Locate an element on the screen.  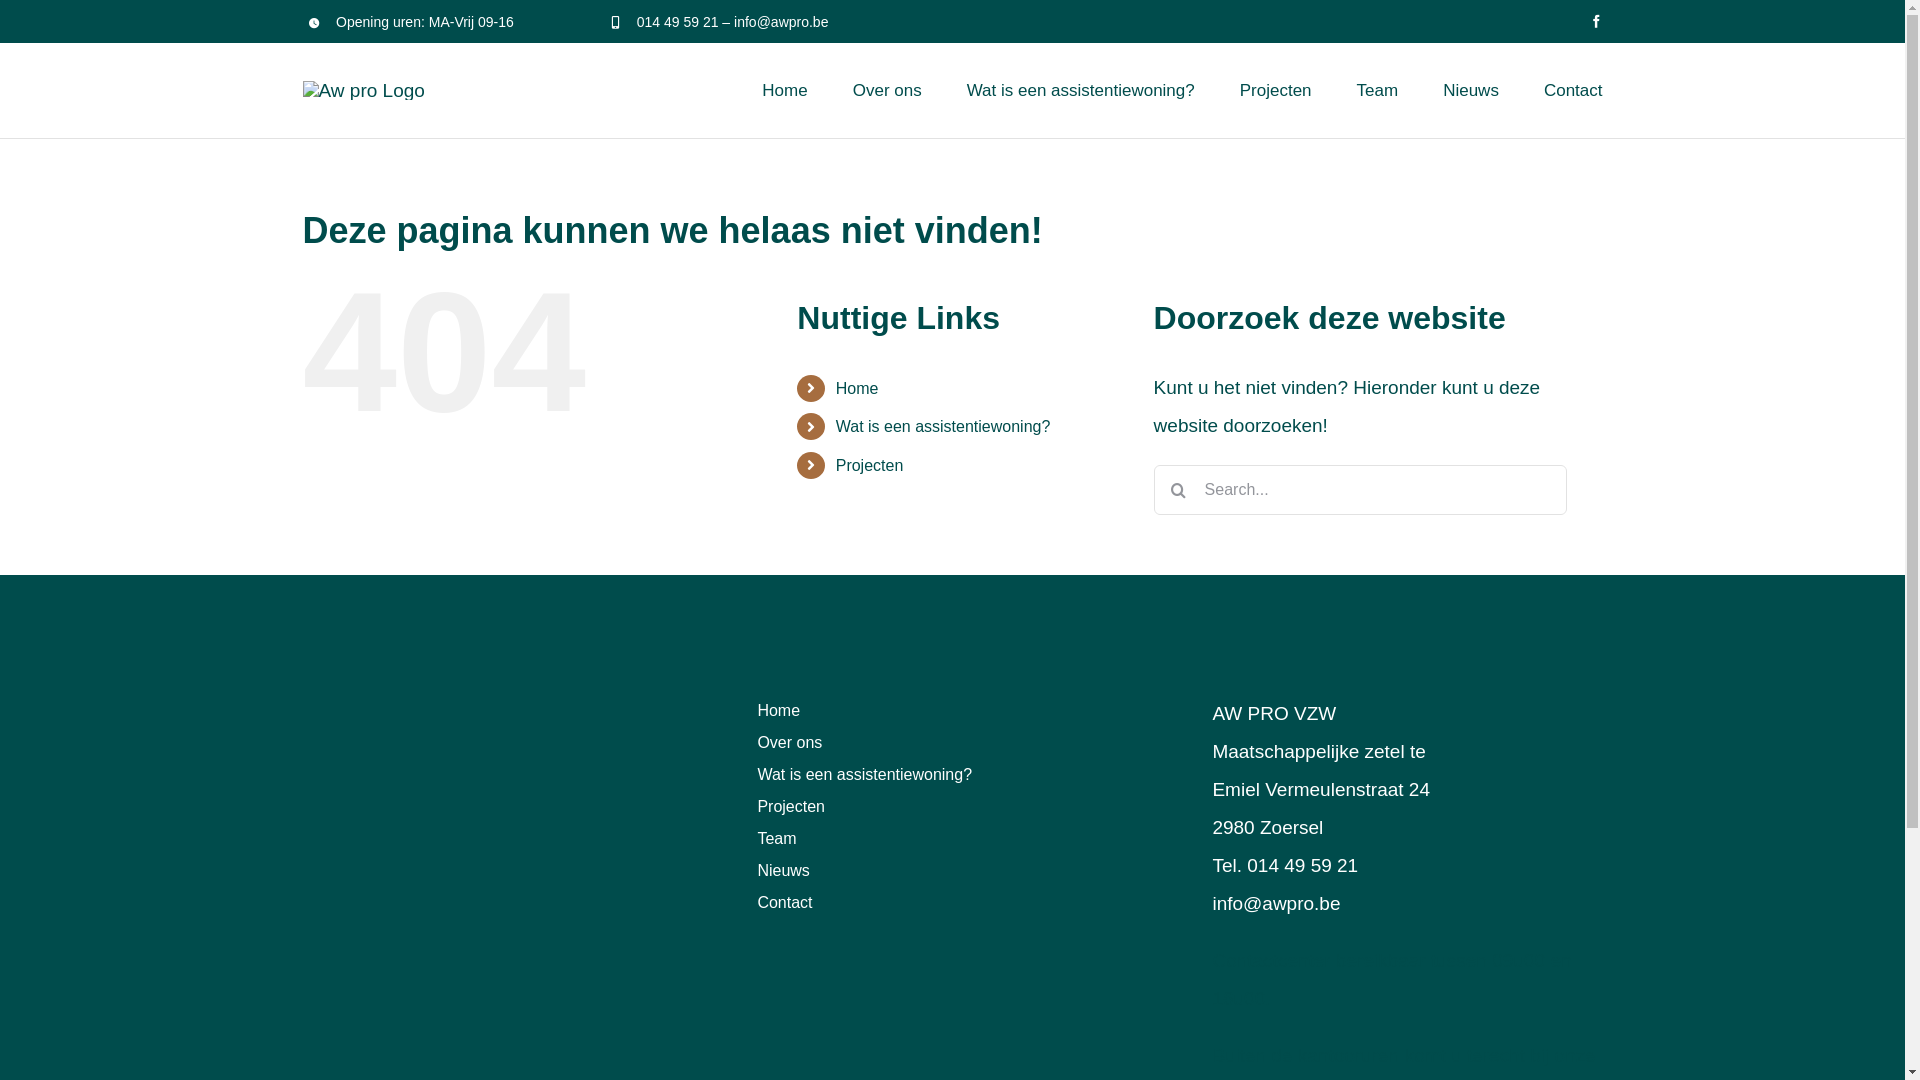
Projecten is located at coordinates (870, 466).